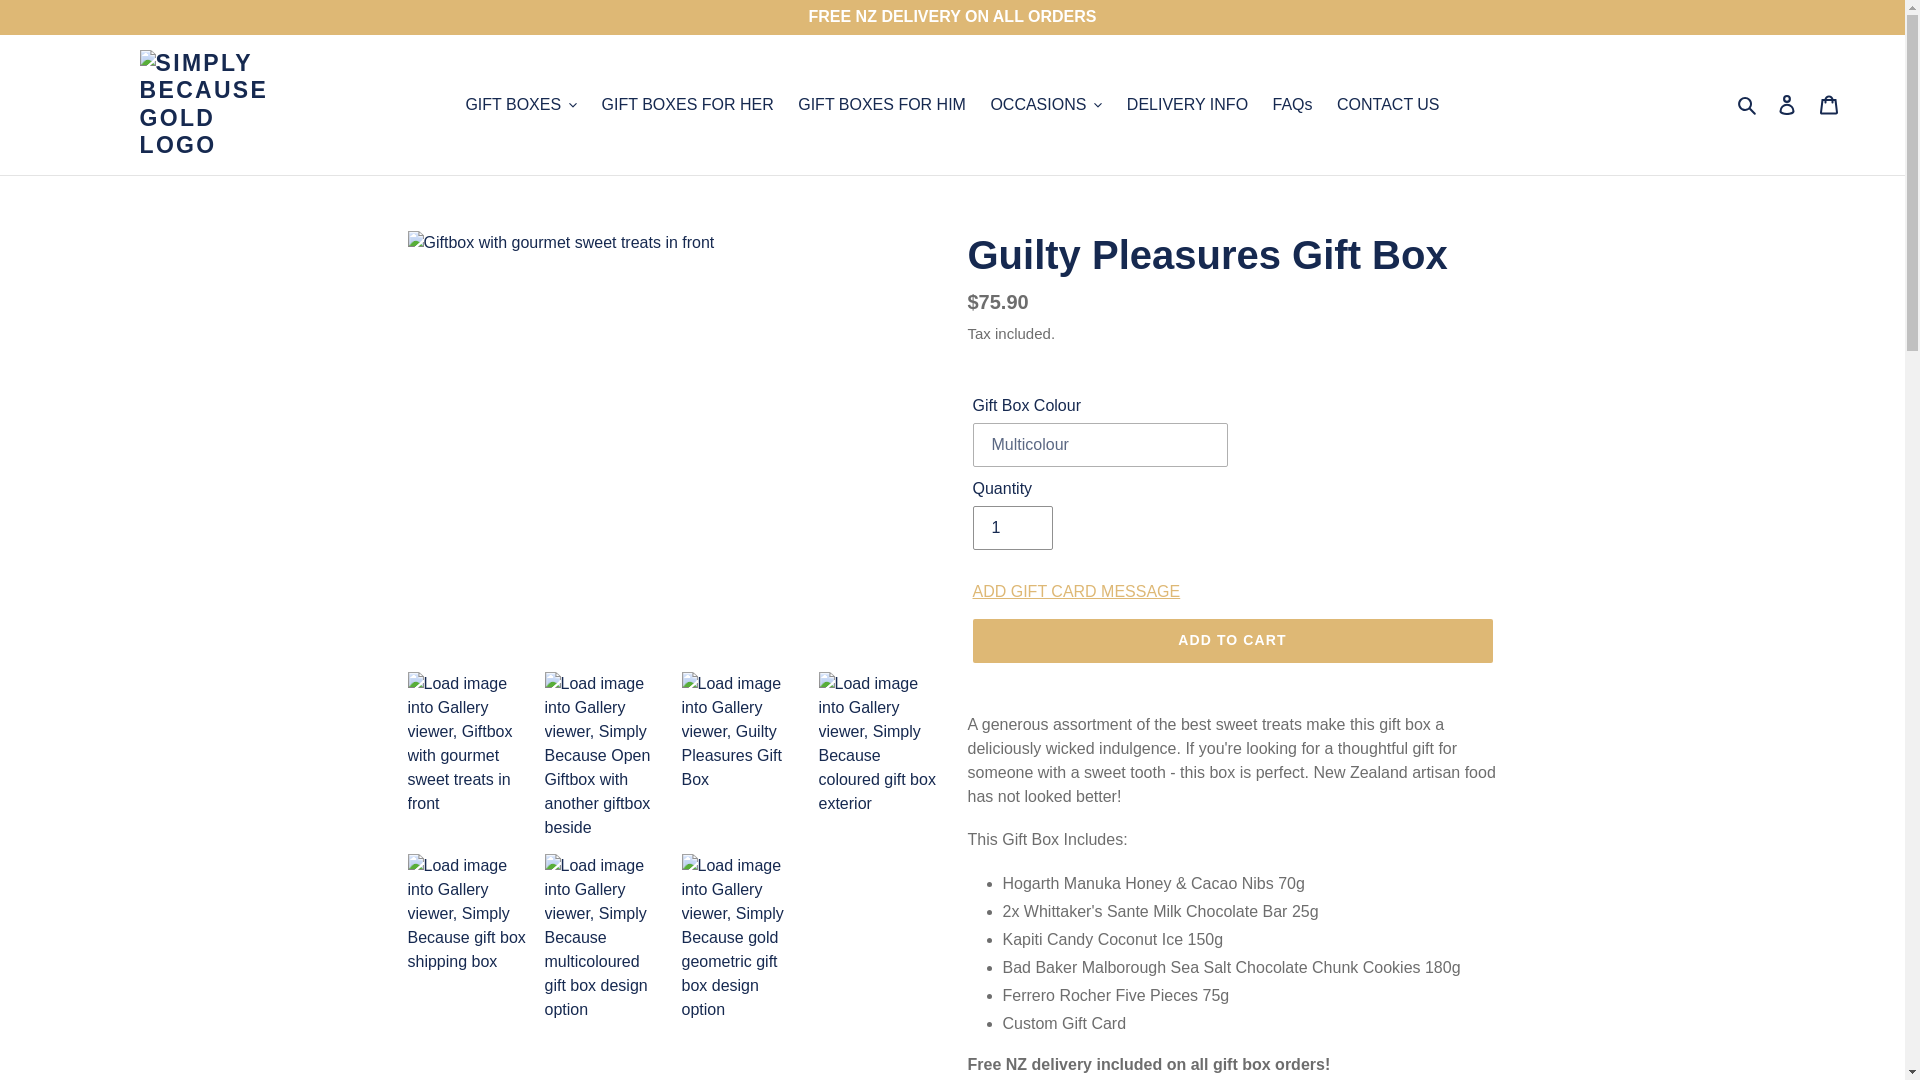 The image size is (1920, 1080). What do you see at coordinates (1292, 104) in the screenshot?
I see `FAQs` at bounding box center [1292, 104].